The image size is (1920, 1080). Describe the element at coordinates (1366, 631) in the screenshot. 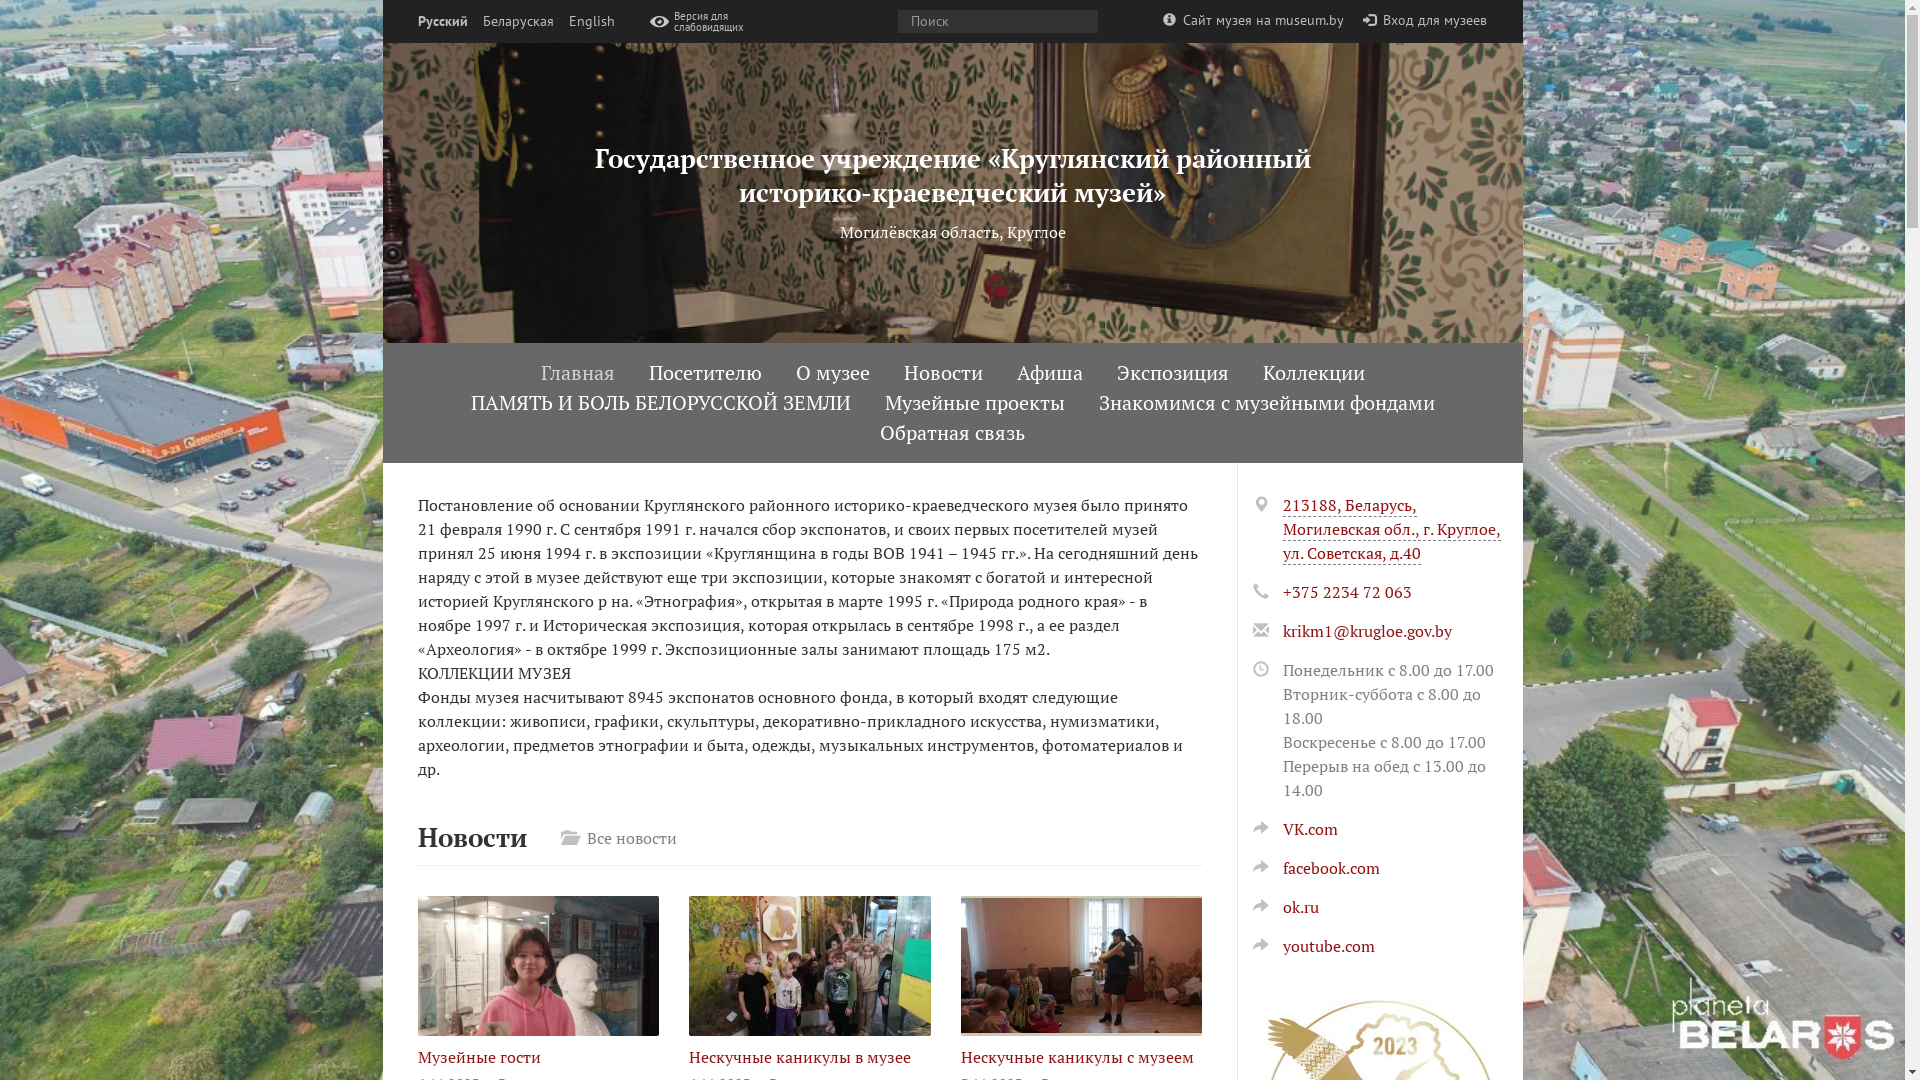

I see `krikm1@krugloe.gov.by` at that location.